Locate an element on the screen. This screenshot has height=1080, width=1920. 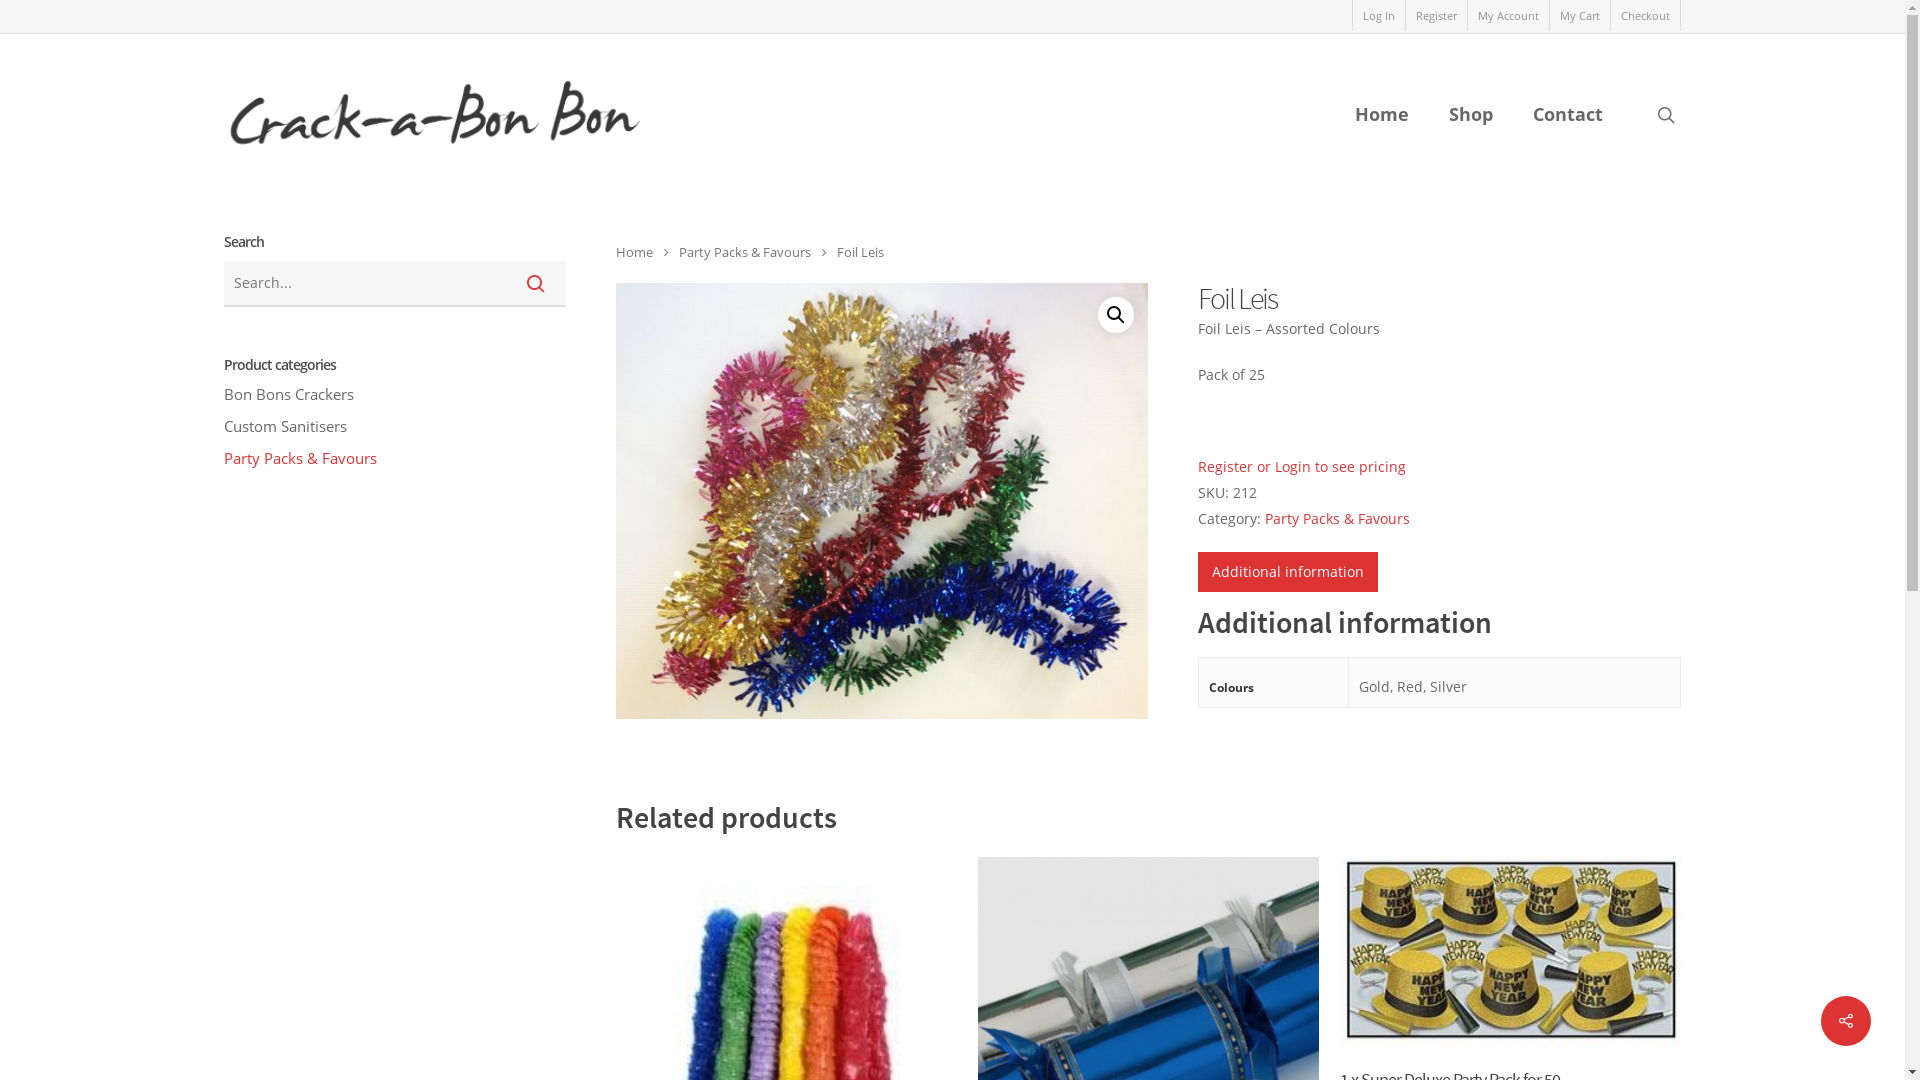
Log In is located at coordinates (1378, 16).